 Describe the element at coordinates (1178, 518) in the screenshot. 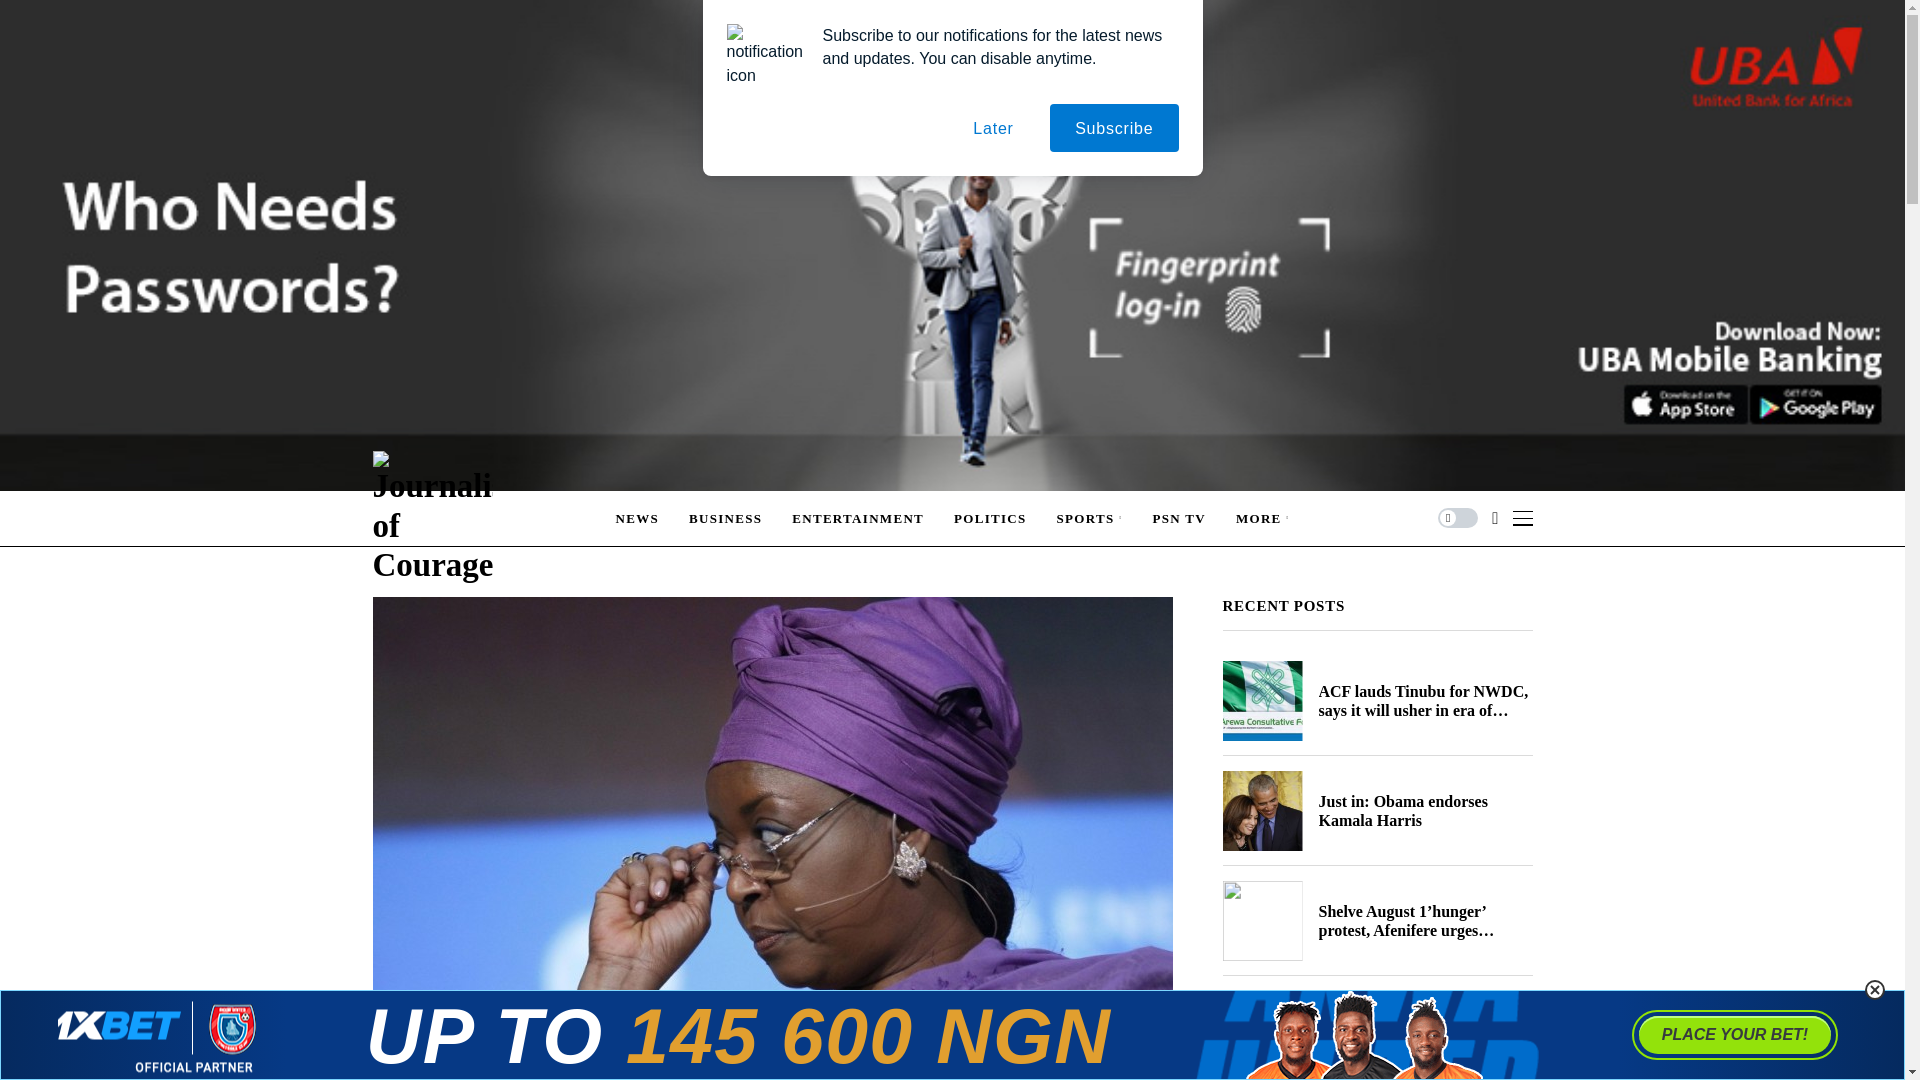

I see `PSN TV` at that location.